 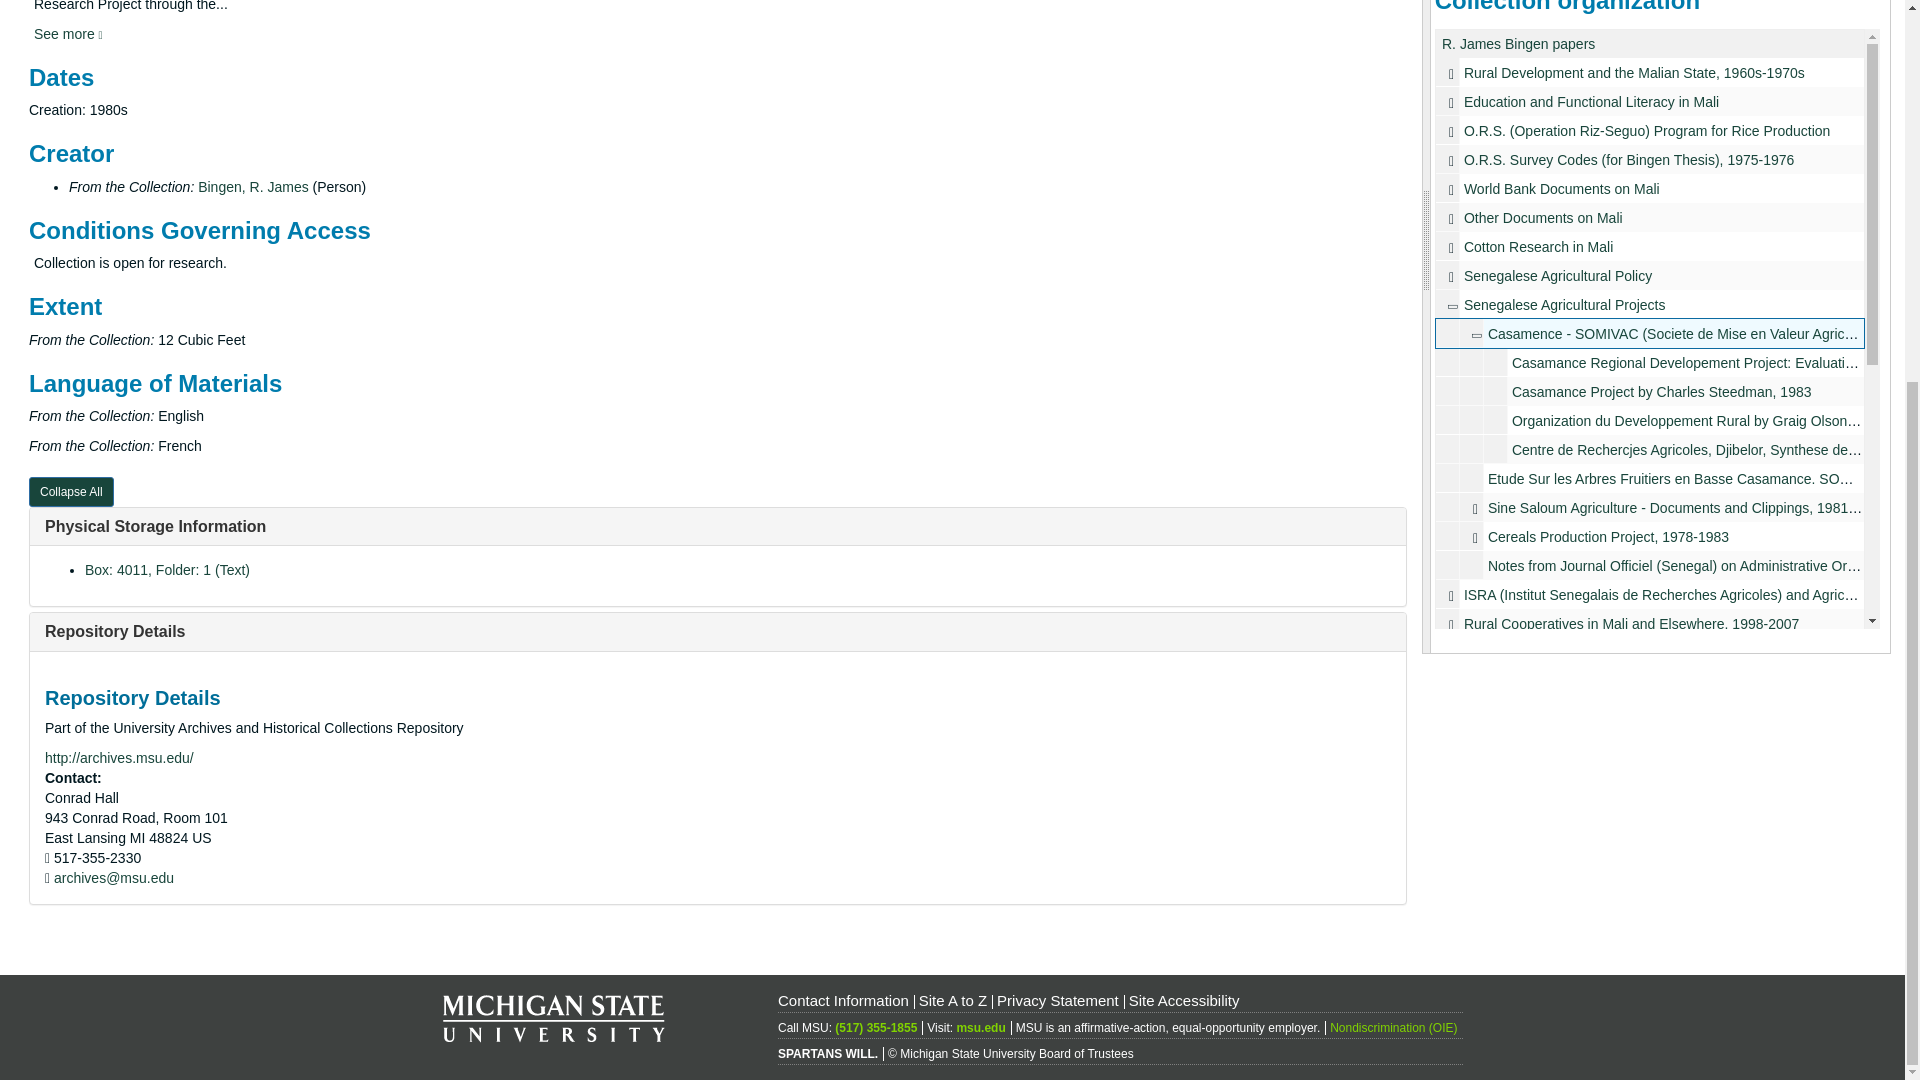 What do you see at coordinates (114, 632) in the screenshot?
I see `Repository Details` at bounding box center [114, 632].